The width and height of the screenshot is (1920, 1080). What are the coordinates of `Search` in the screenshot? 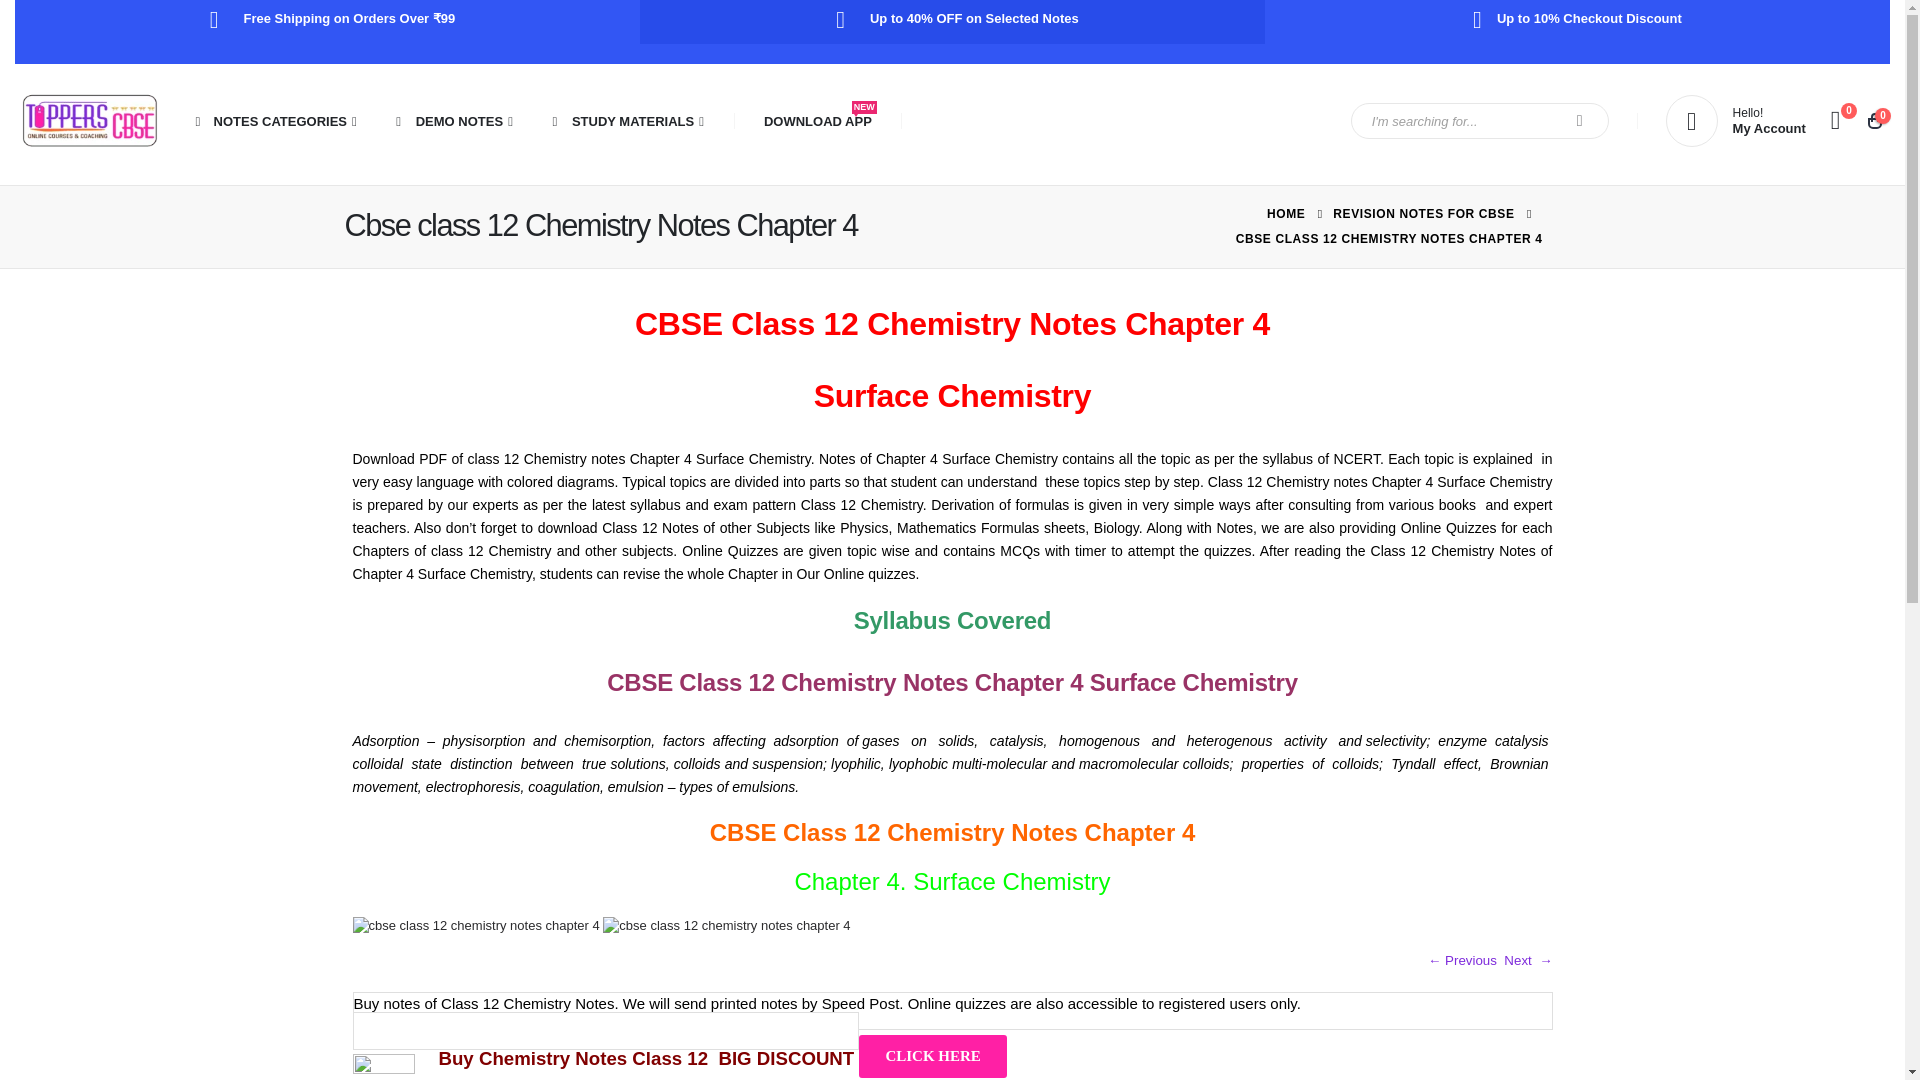 It's located at (1580, 120).